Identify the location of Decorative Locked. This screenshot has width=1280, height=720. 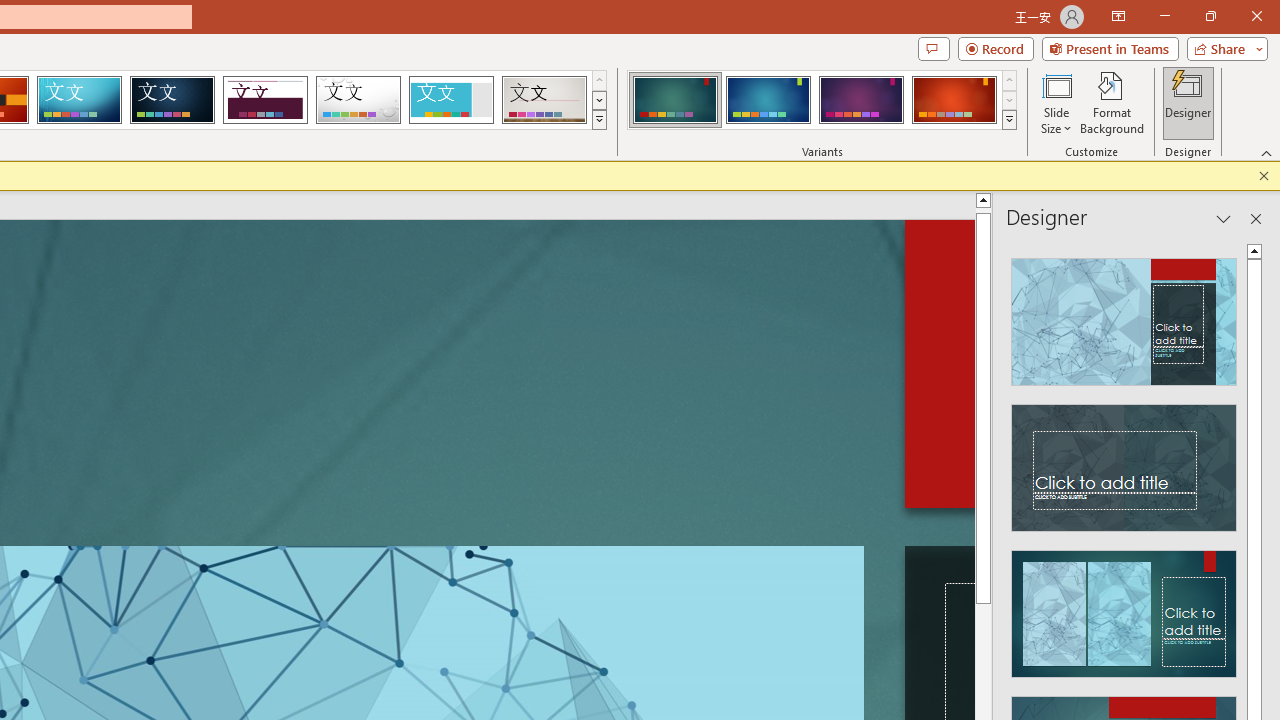
(934, 370).